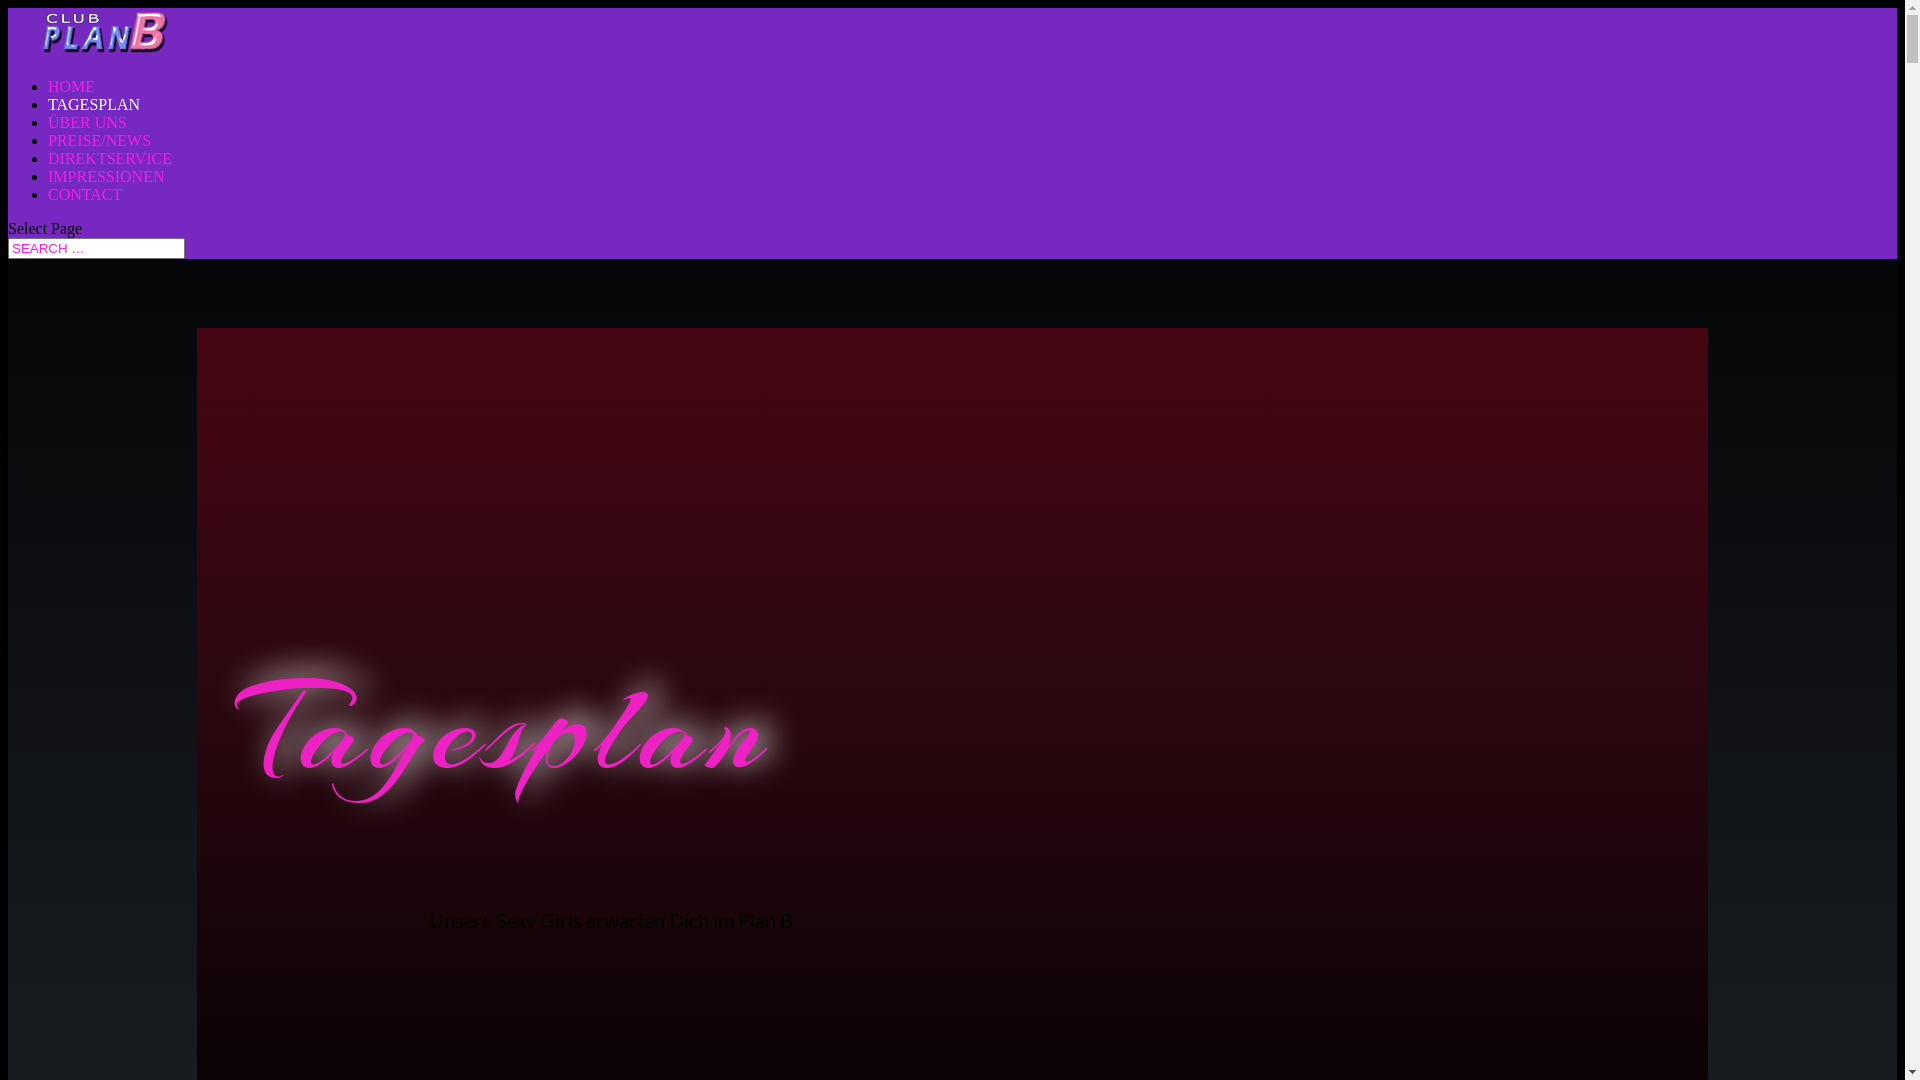 The height and width of the screenshot is (1080, 1920). Describe the element at coordinates (96, 248) in the screenshot. I see `Search for:` at that location.